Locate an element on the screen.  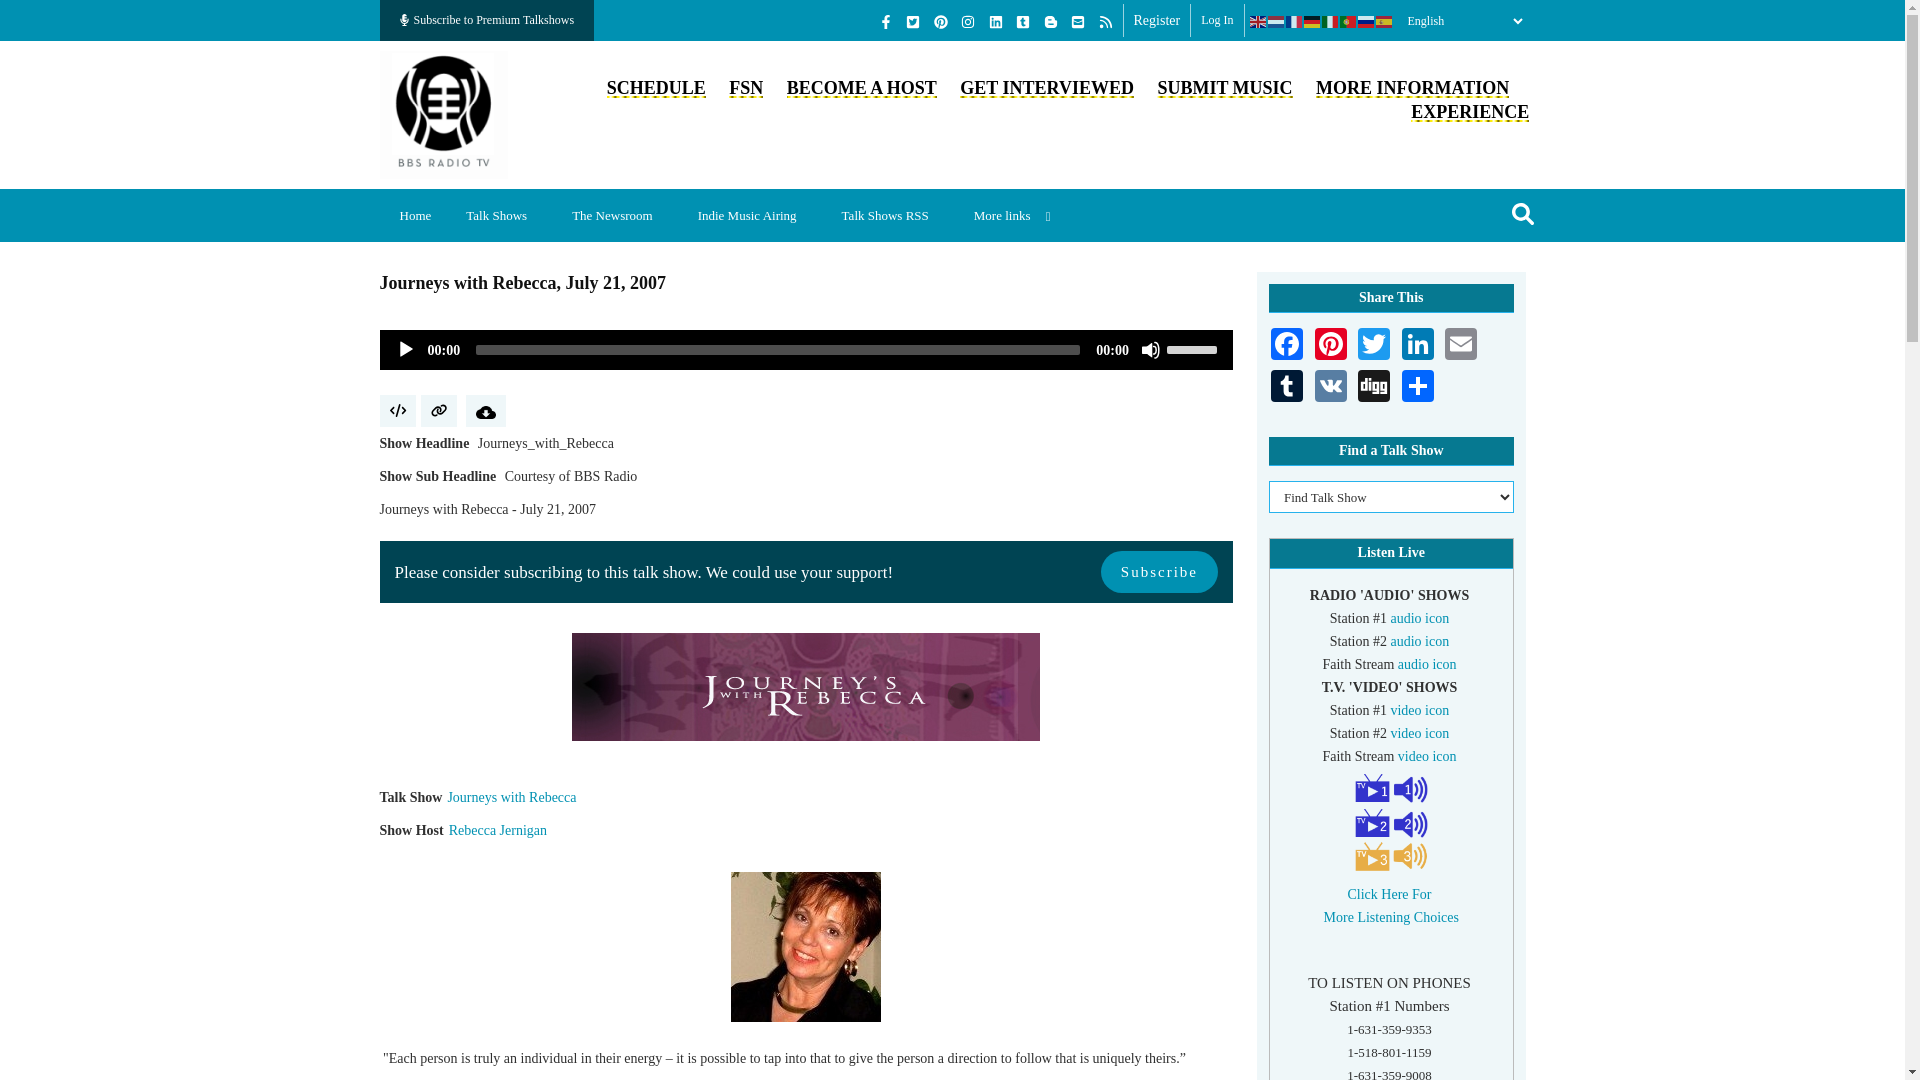
Deutsch is located at coordinates (1312, 21).